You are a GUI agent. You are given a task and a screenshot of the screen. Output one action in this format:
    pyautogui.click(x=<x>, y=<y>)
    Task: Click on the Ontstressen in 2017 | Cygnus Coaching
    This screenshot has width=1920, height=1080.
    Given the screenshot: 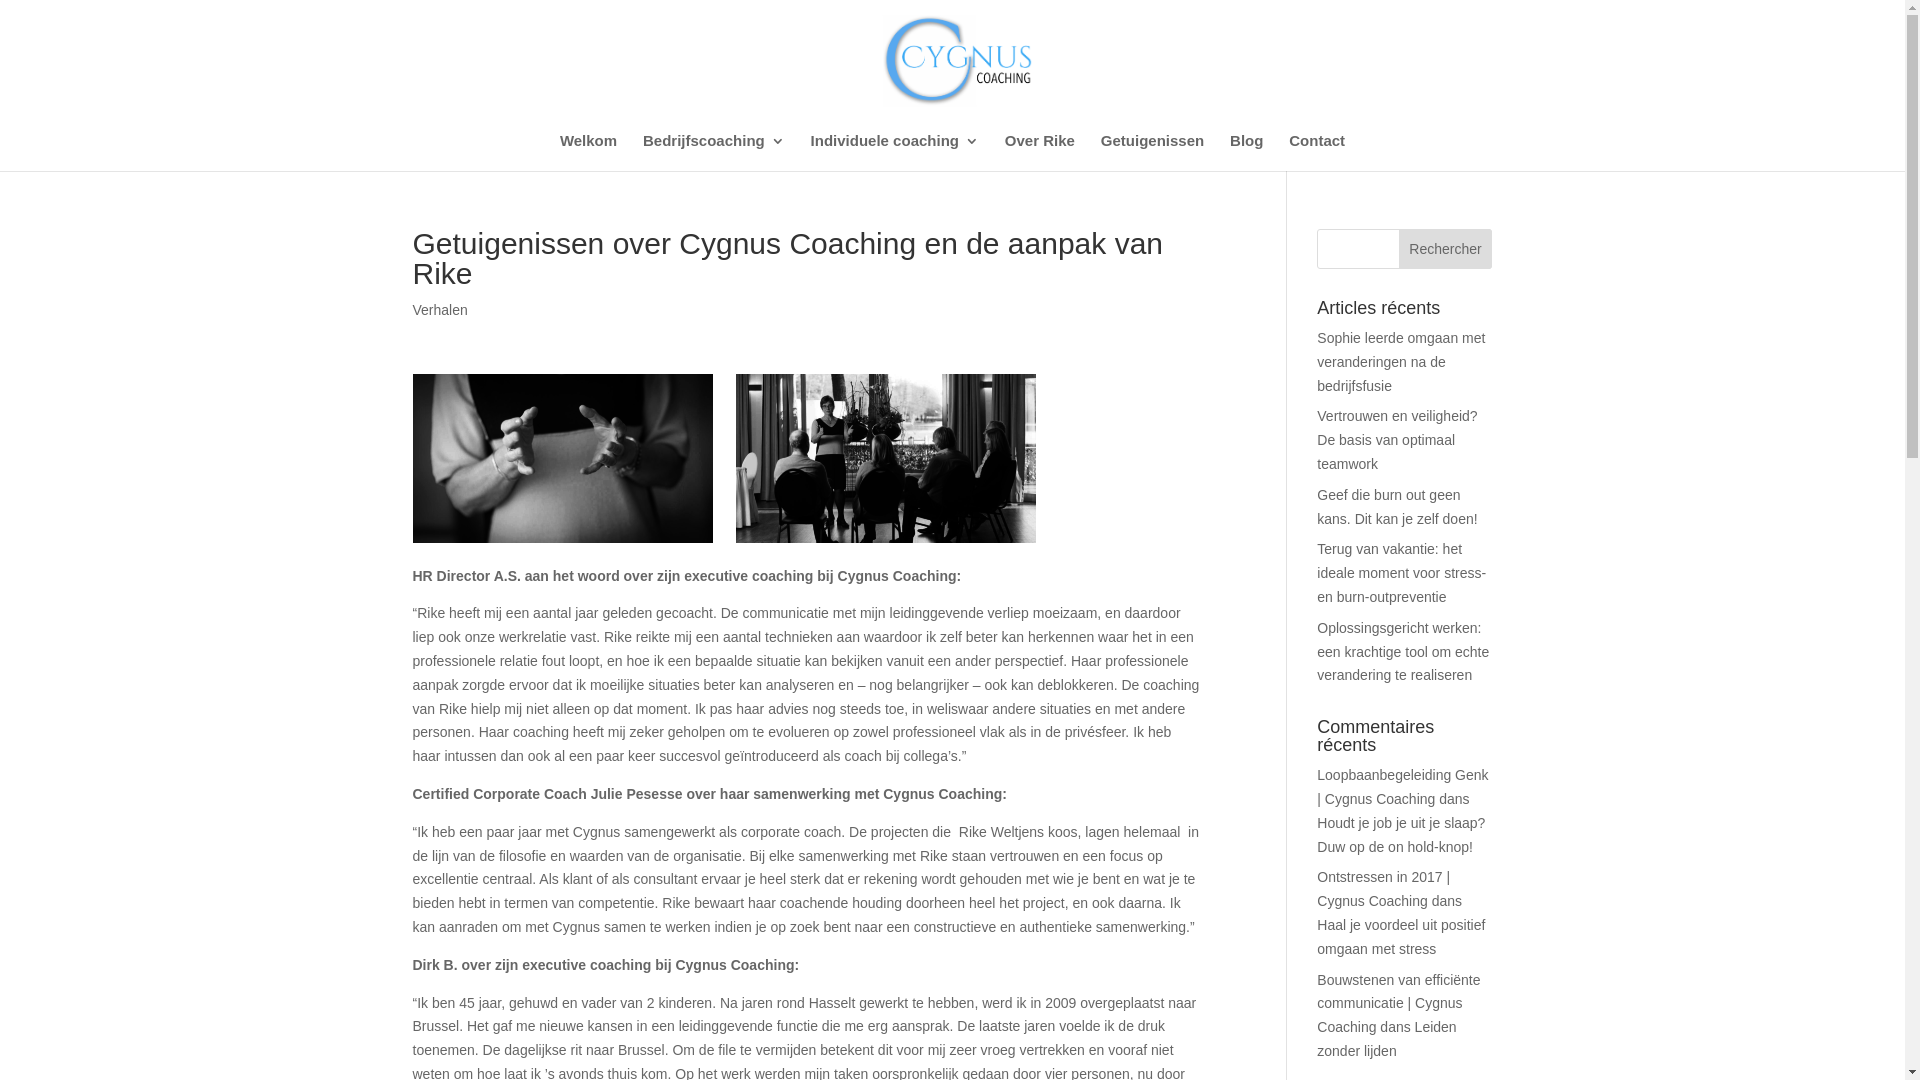 What is the action you would take?
    pyautogui.click(x=1384, y=889)
    